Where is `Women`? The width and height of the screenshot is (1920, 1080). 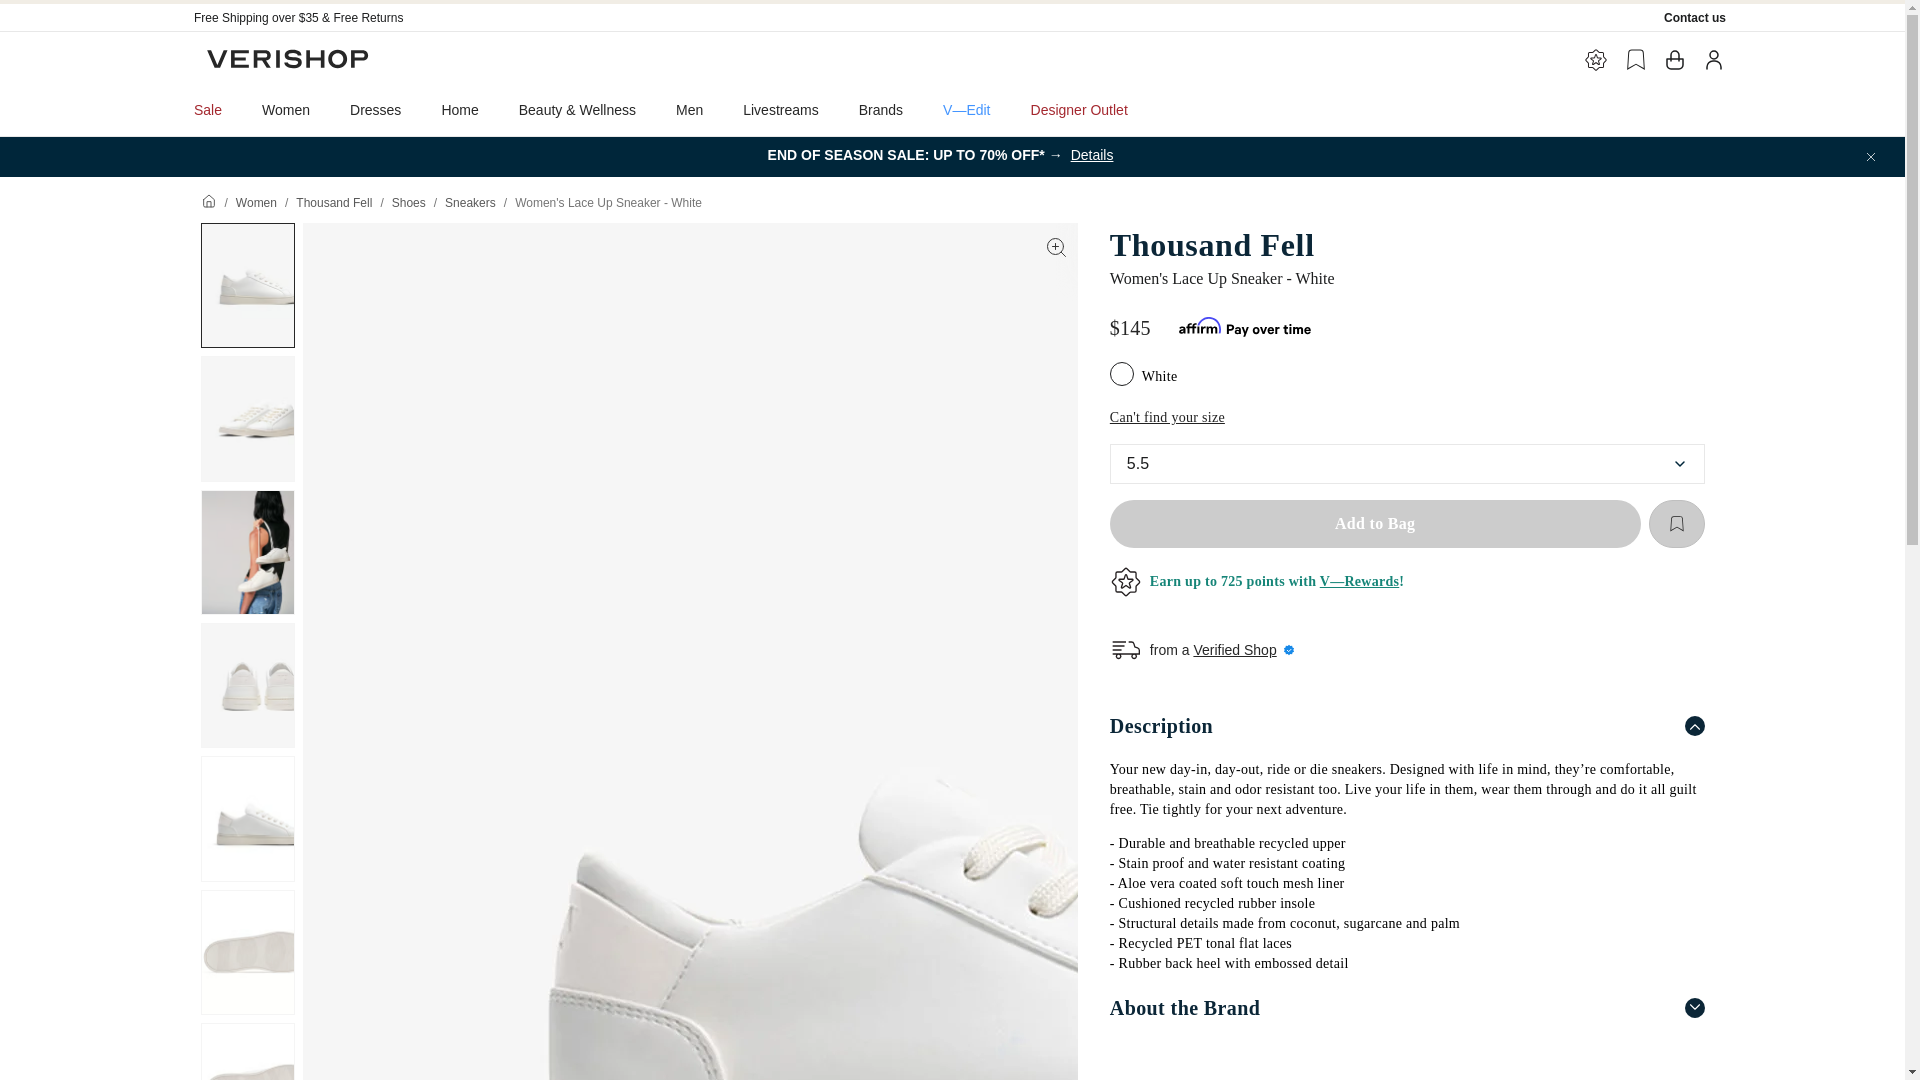 Women is located at coordinates (256, 202).